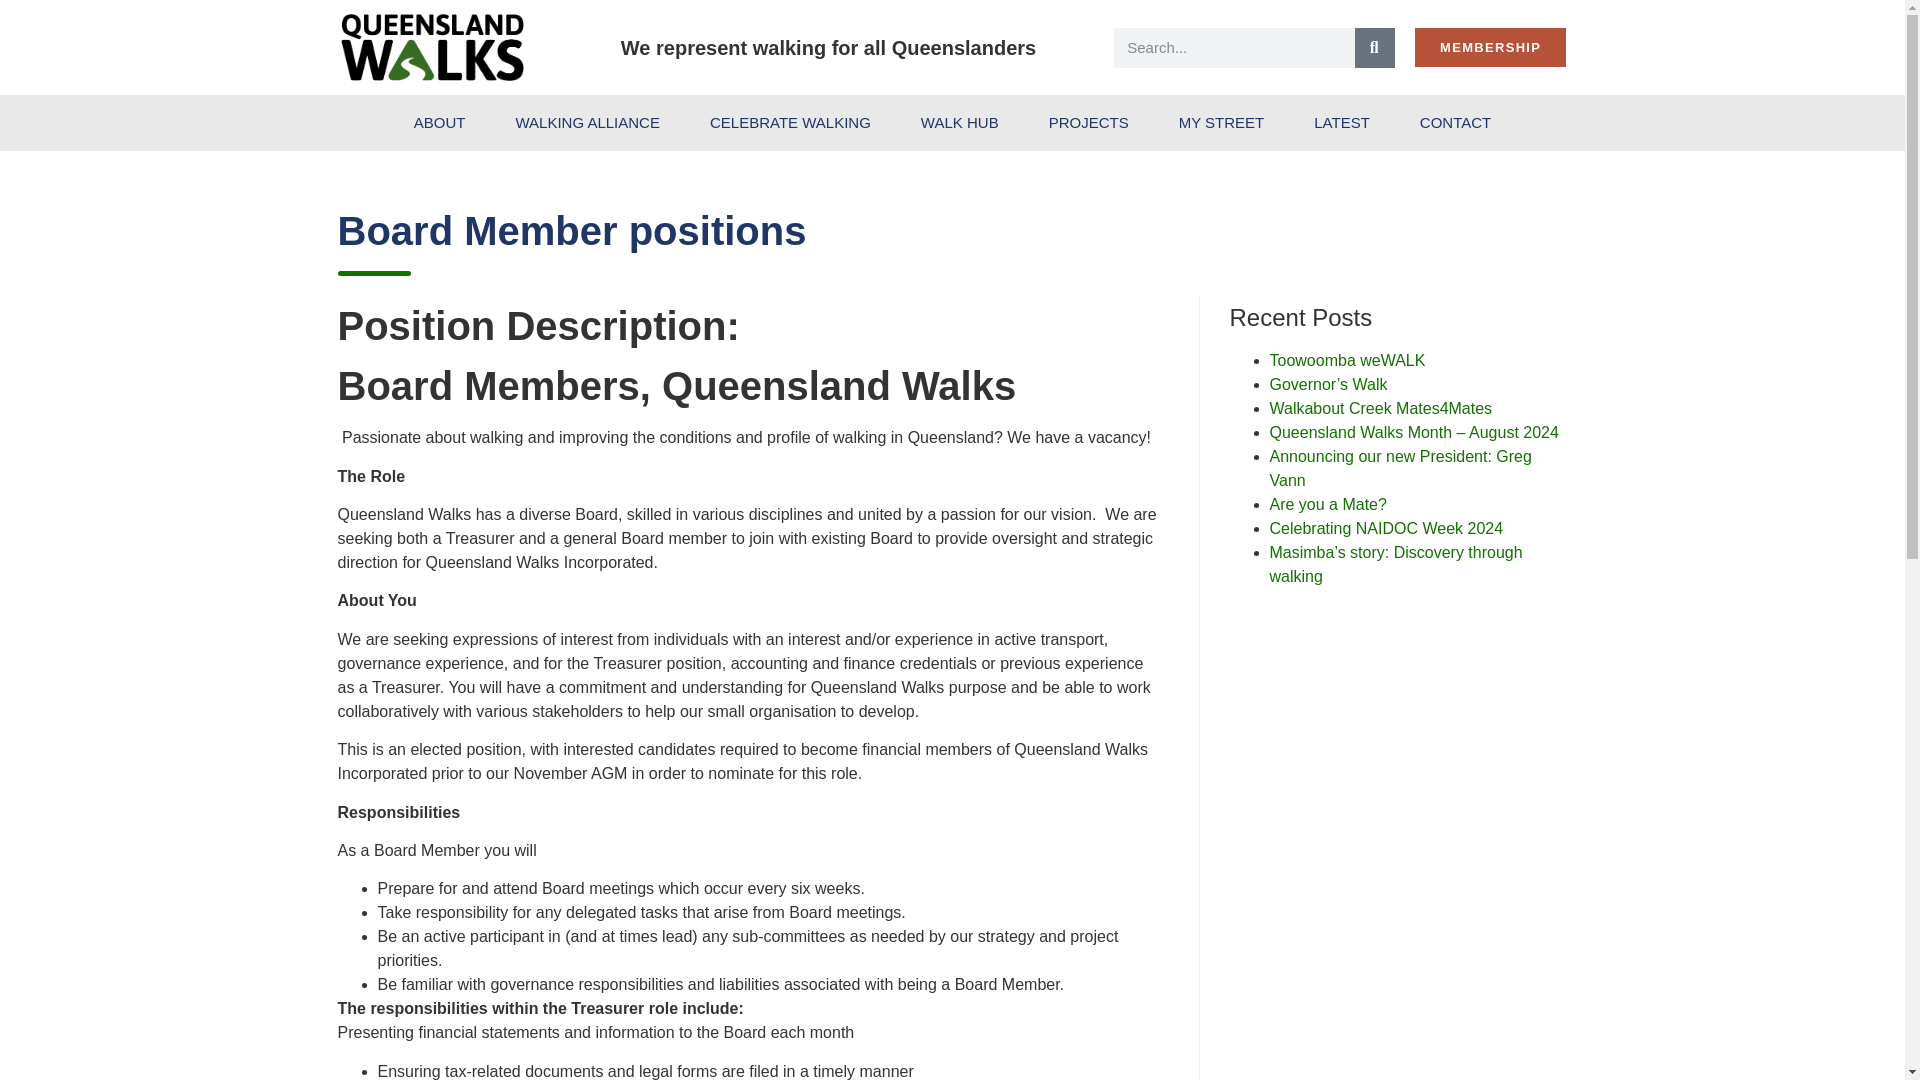 This screenshot has height=1080, width=1920. Describe the element at coordinates (1088, 122) in the screenshot. I see `PROJECTS` at that location.